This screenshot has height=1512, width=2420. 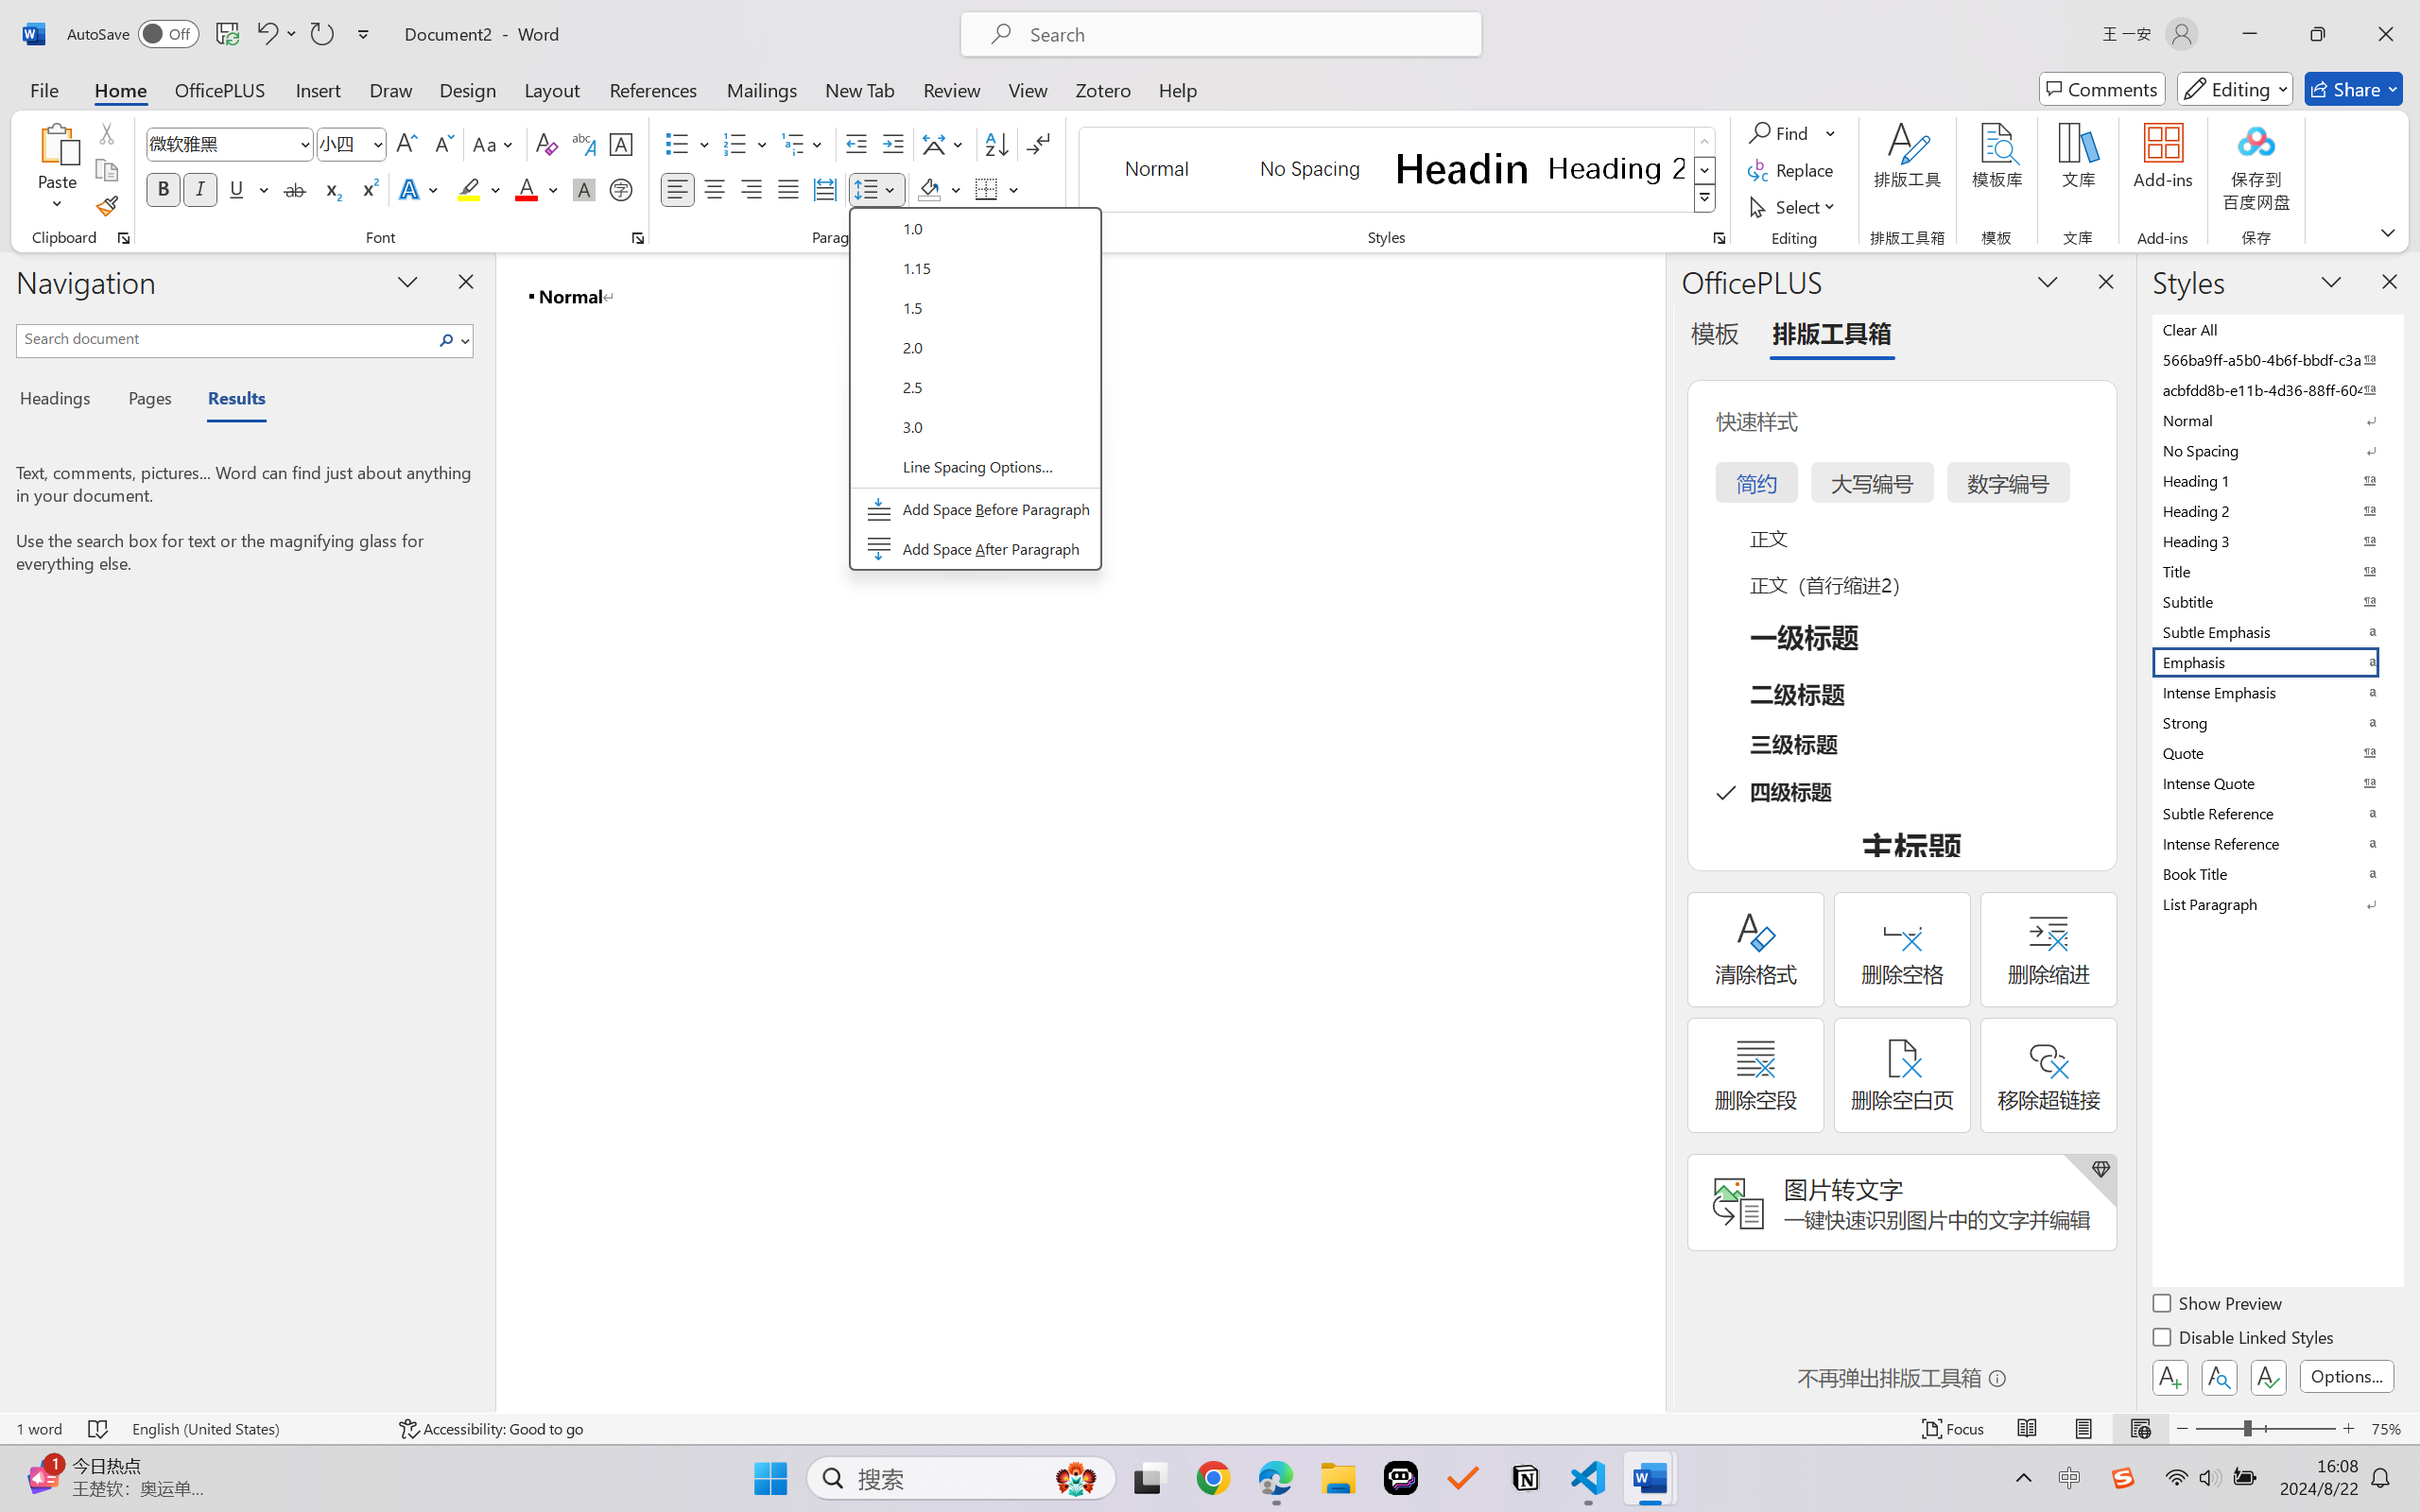 I want to click on Draw, so click(x=391, y=89).